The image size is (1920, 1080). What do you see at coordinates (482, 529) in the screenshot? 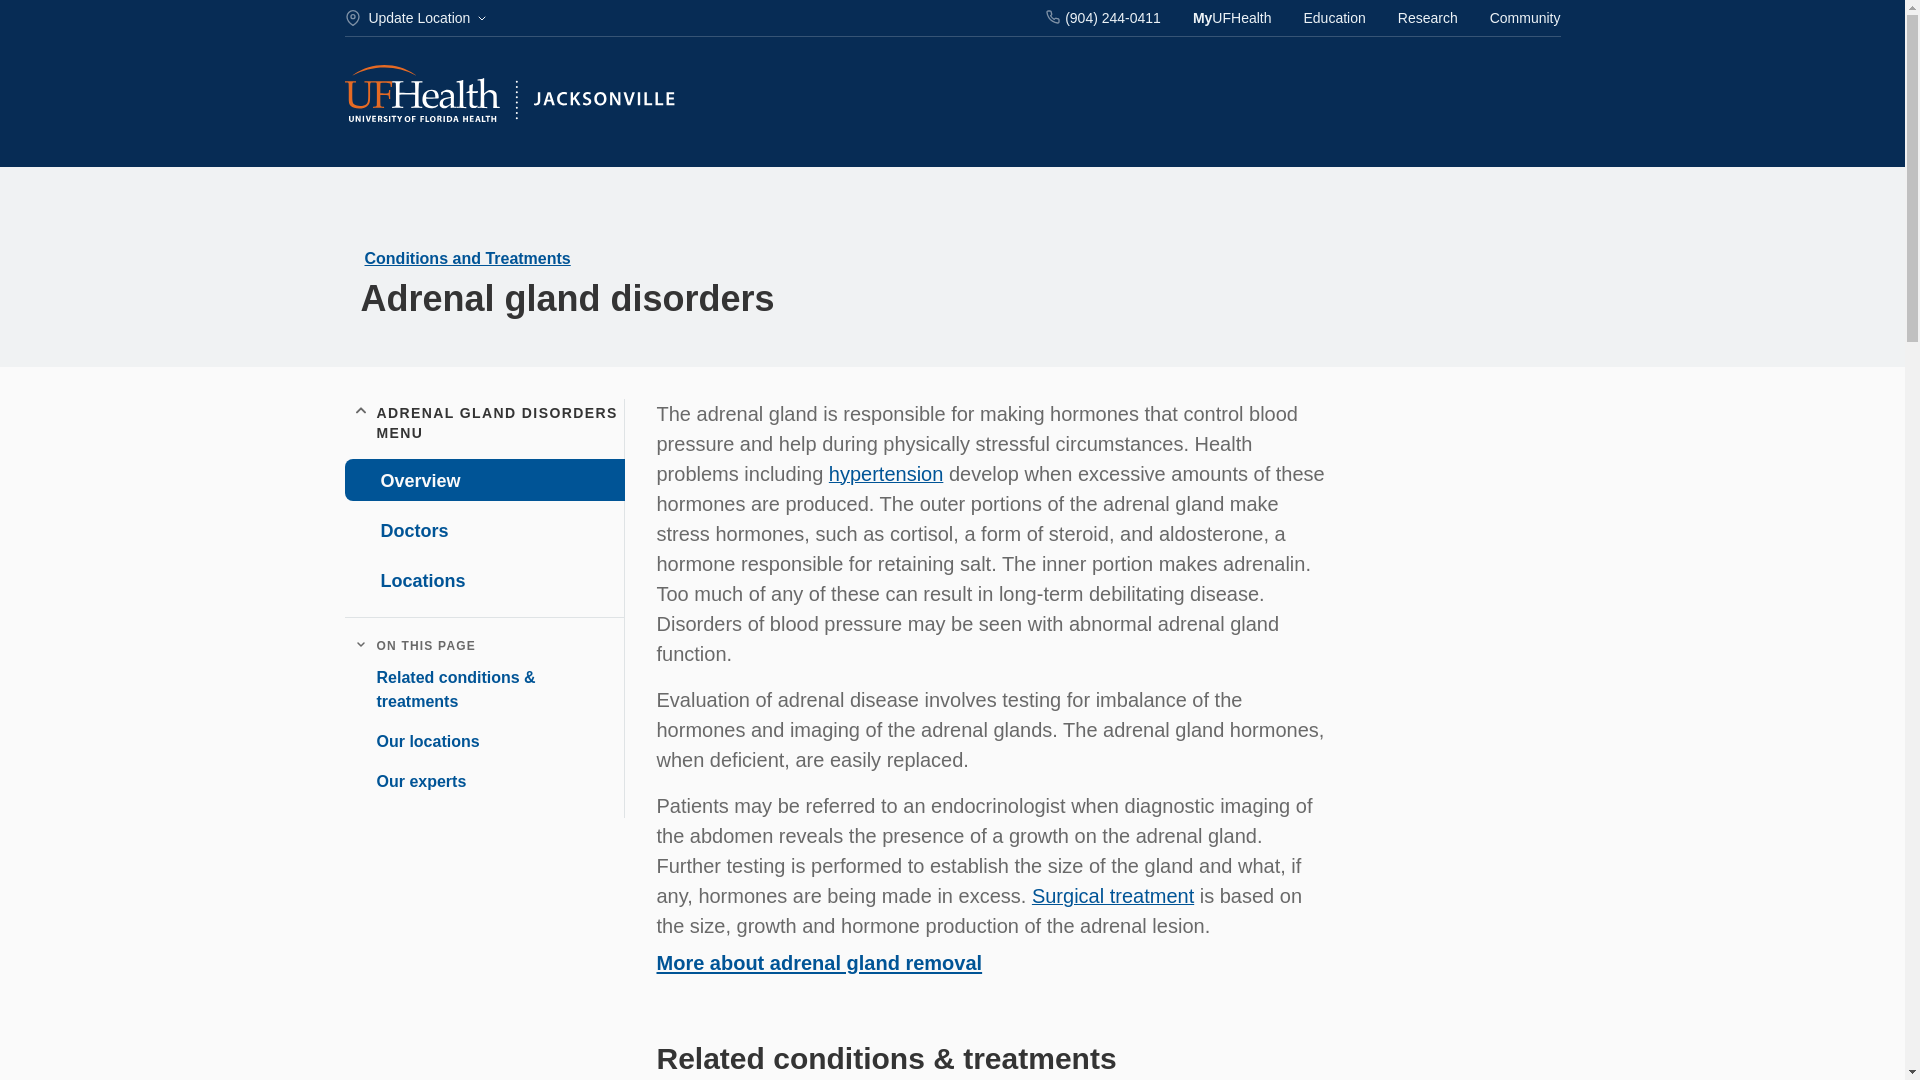
I see `Doctors` at bounding box center [482, 529].